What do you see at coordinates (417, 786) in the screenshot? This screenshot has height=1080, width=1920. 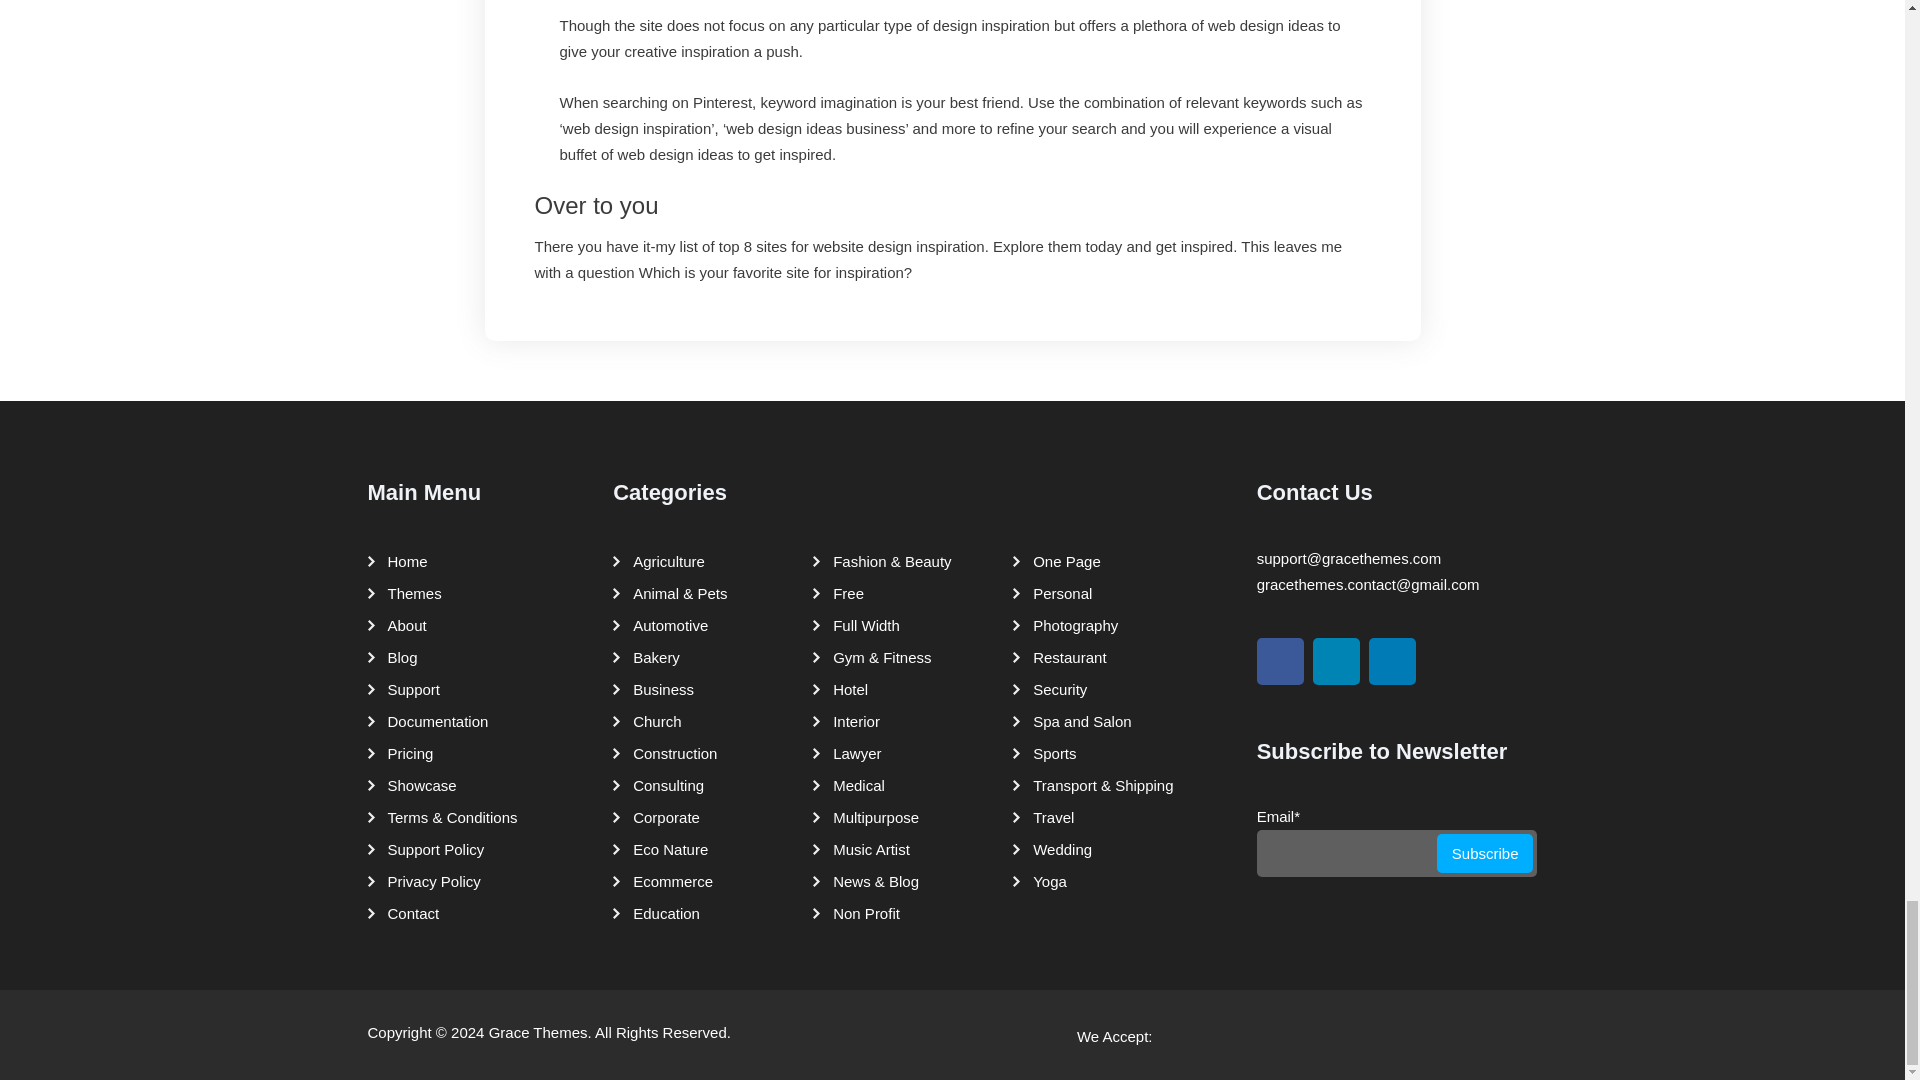 I see `Showcase` at bounding box center [417, 786].